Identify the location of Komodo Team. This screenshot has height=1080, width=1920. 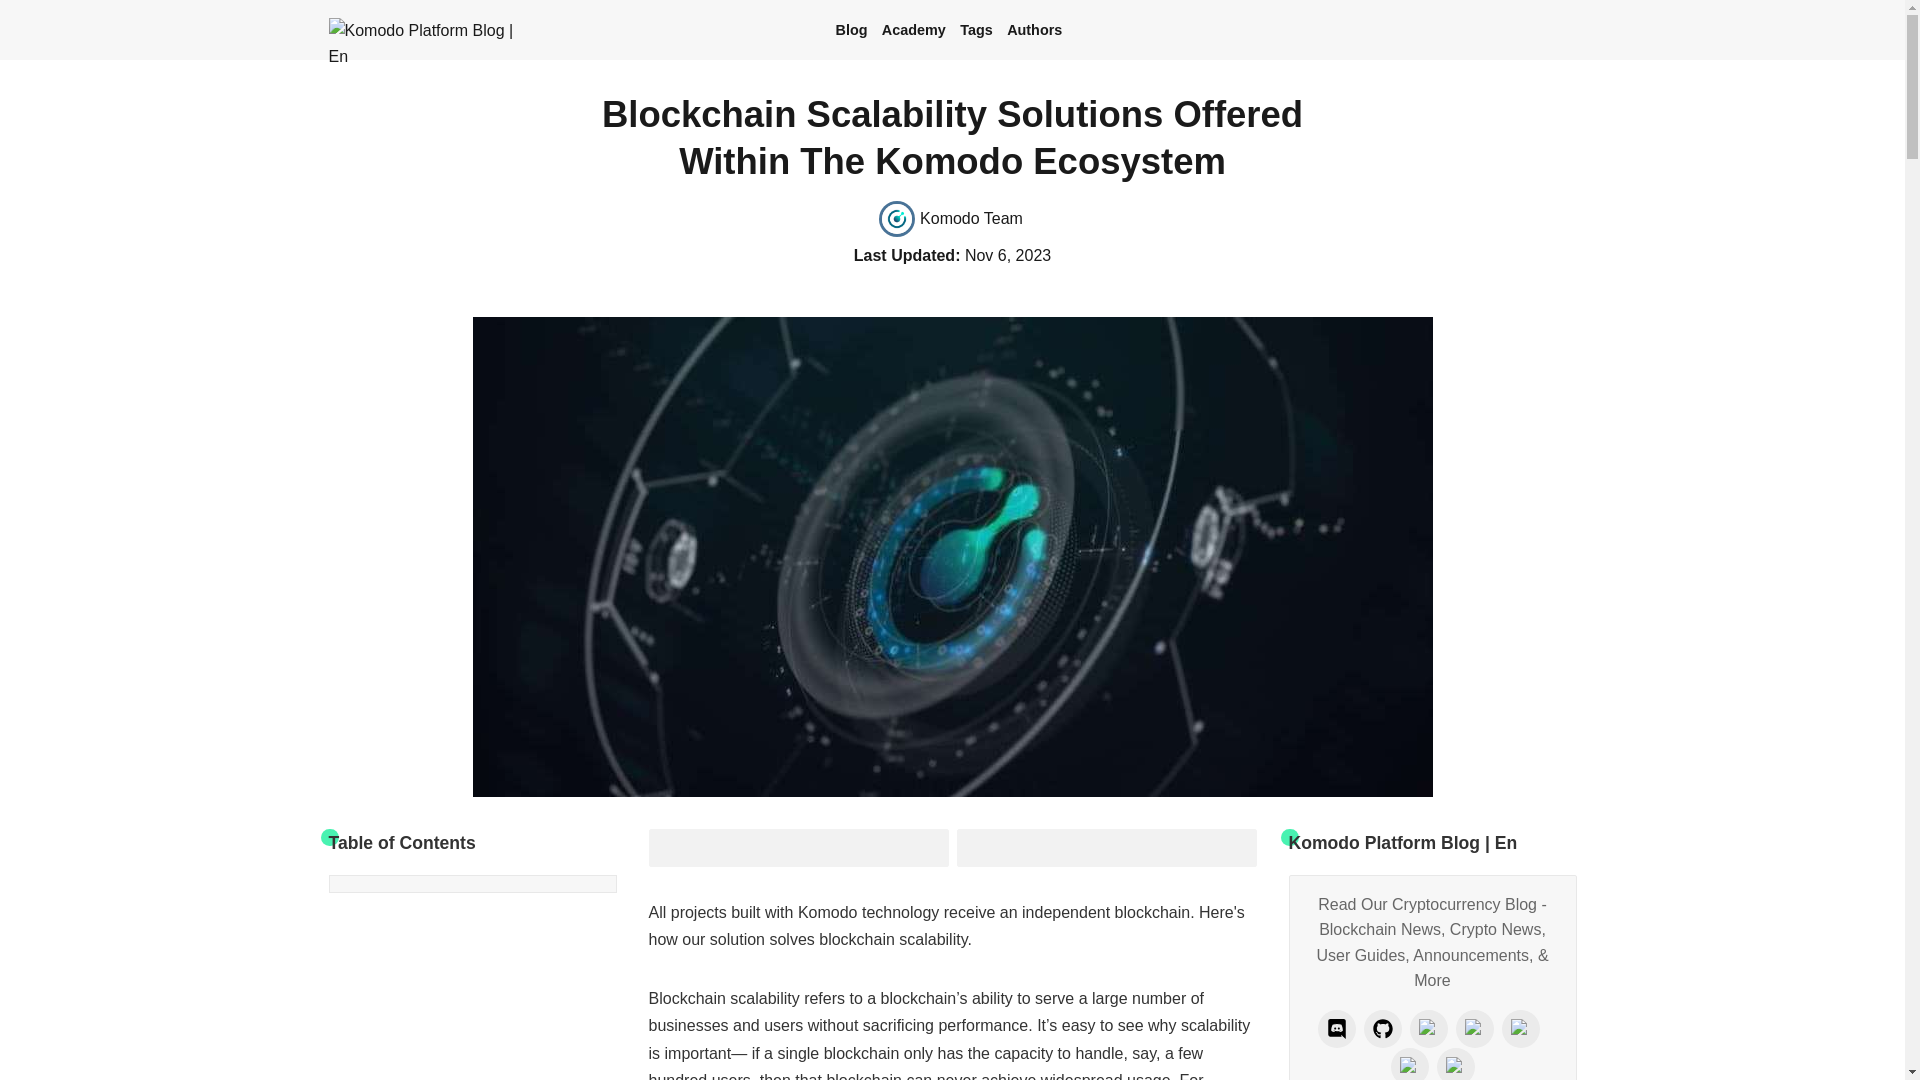
(798, 848).